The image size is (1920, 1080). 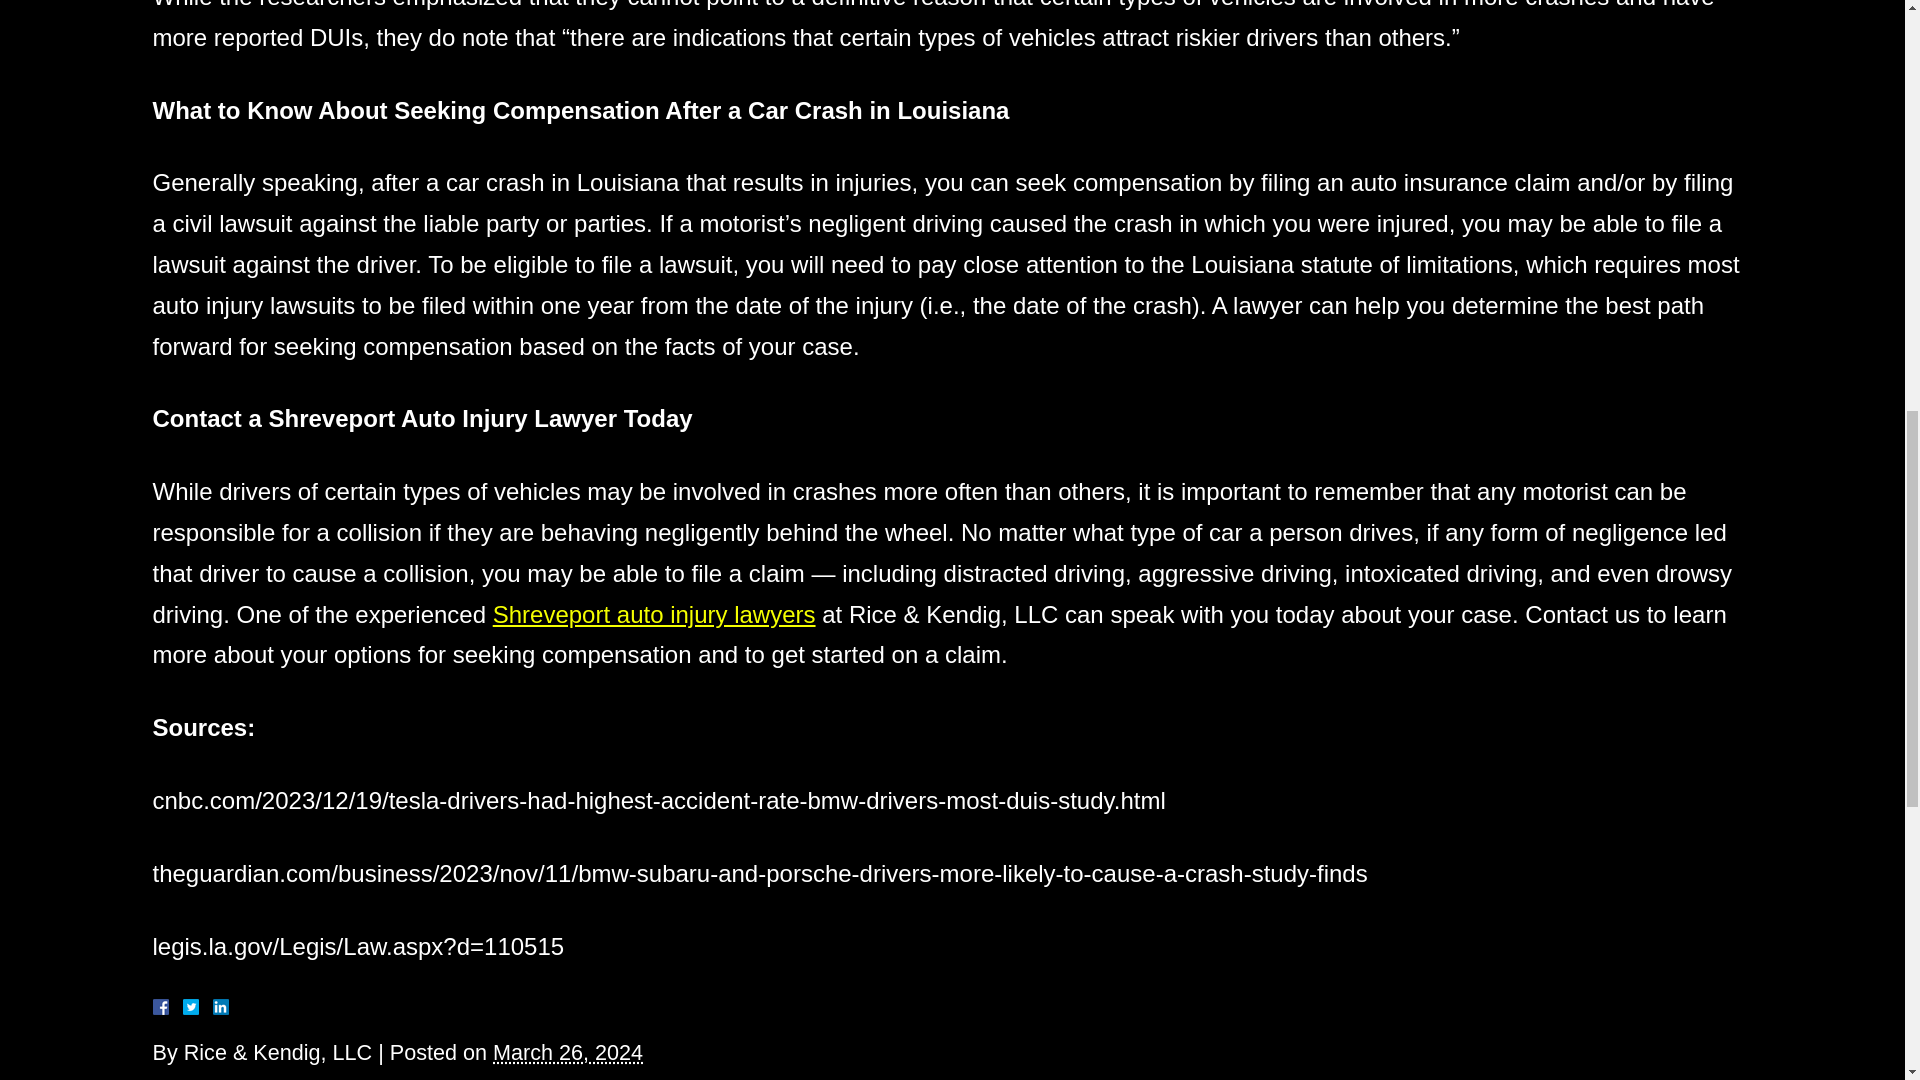 What do you see at coordinates (568, 1052) in the screenshot?
I see `2024-03-26T03:00:03-0700` at bounding box center [568, 1052].